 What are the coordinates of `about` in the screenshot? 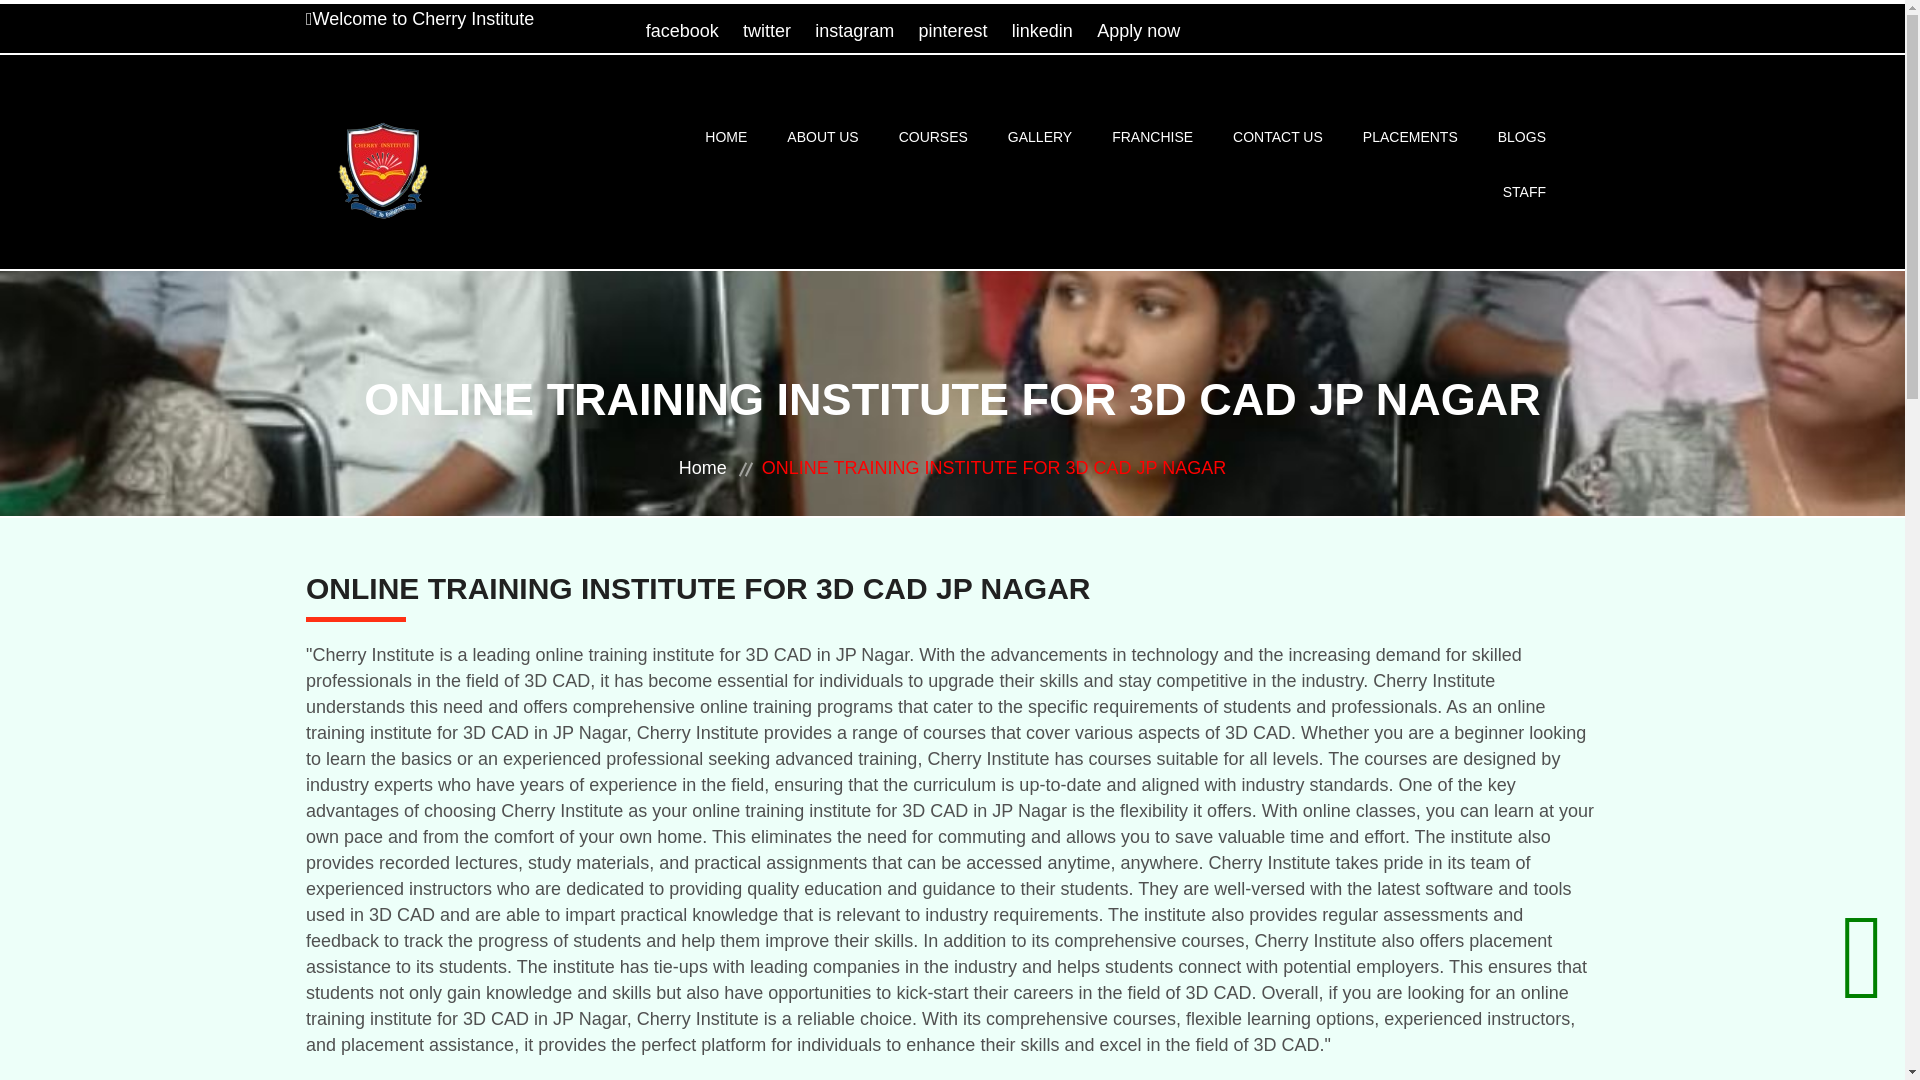 It's located at (822, 138).